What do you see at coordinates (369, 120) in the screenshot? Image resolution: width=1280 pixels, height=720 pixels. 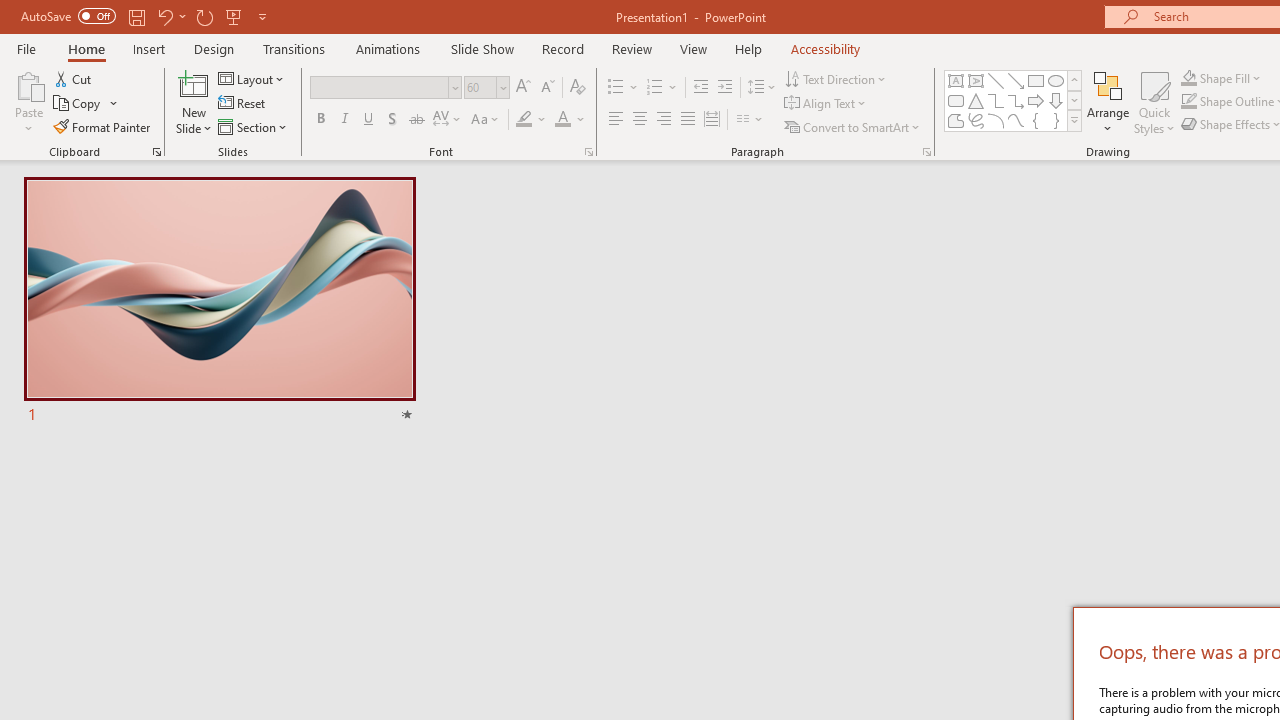 I see `Underline` at bounding box center [369, 120].